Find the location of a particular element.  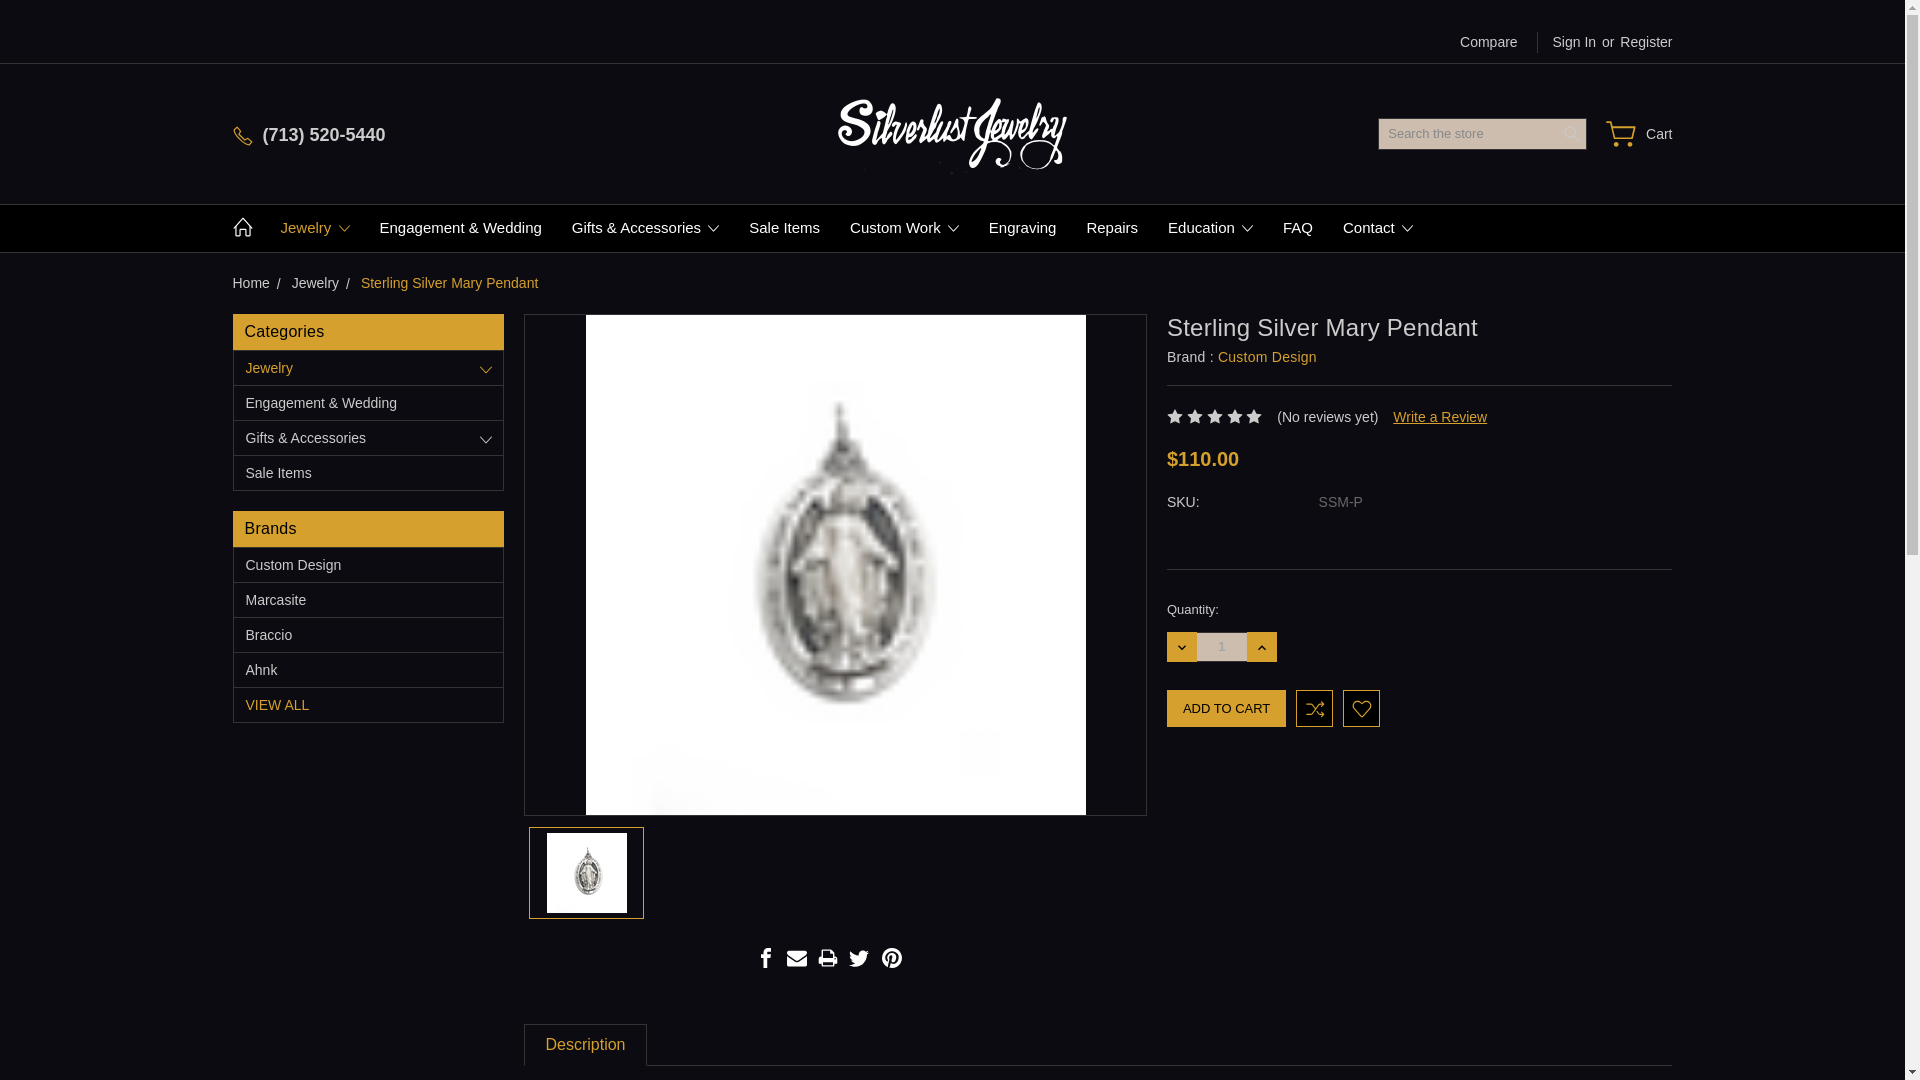

Jewelry is located at coordinates (315, 228).